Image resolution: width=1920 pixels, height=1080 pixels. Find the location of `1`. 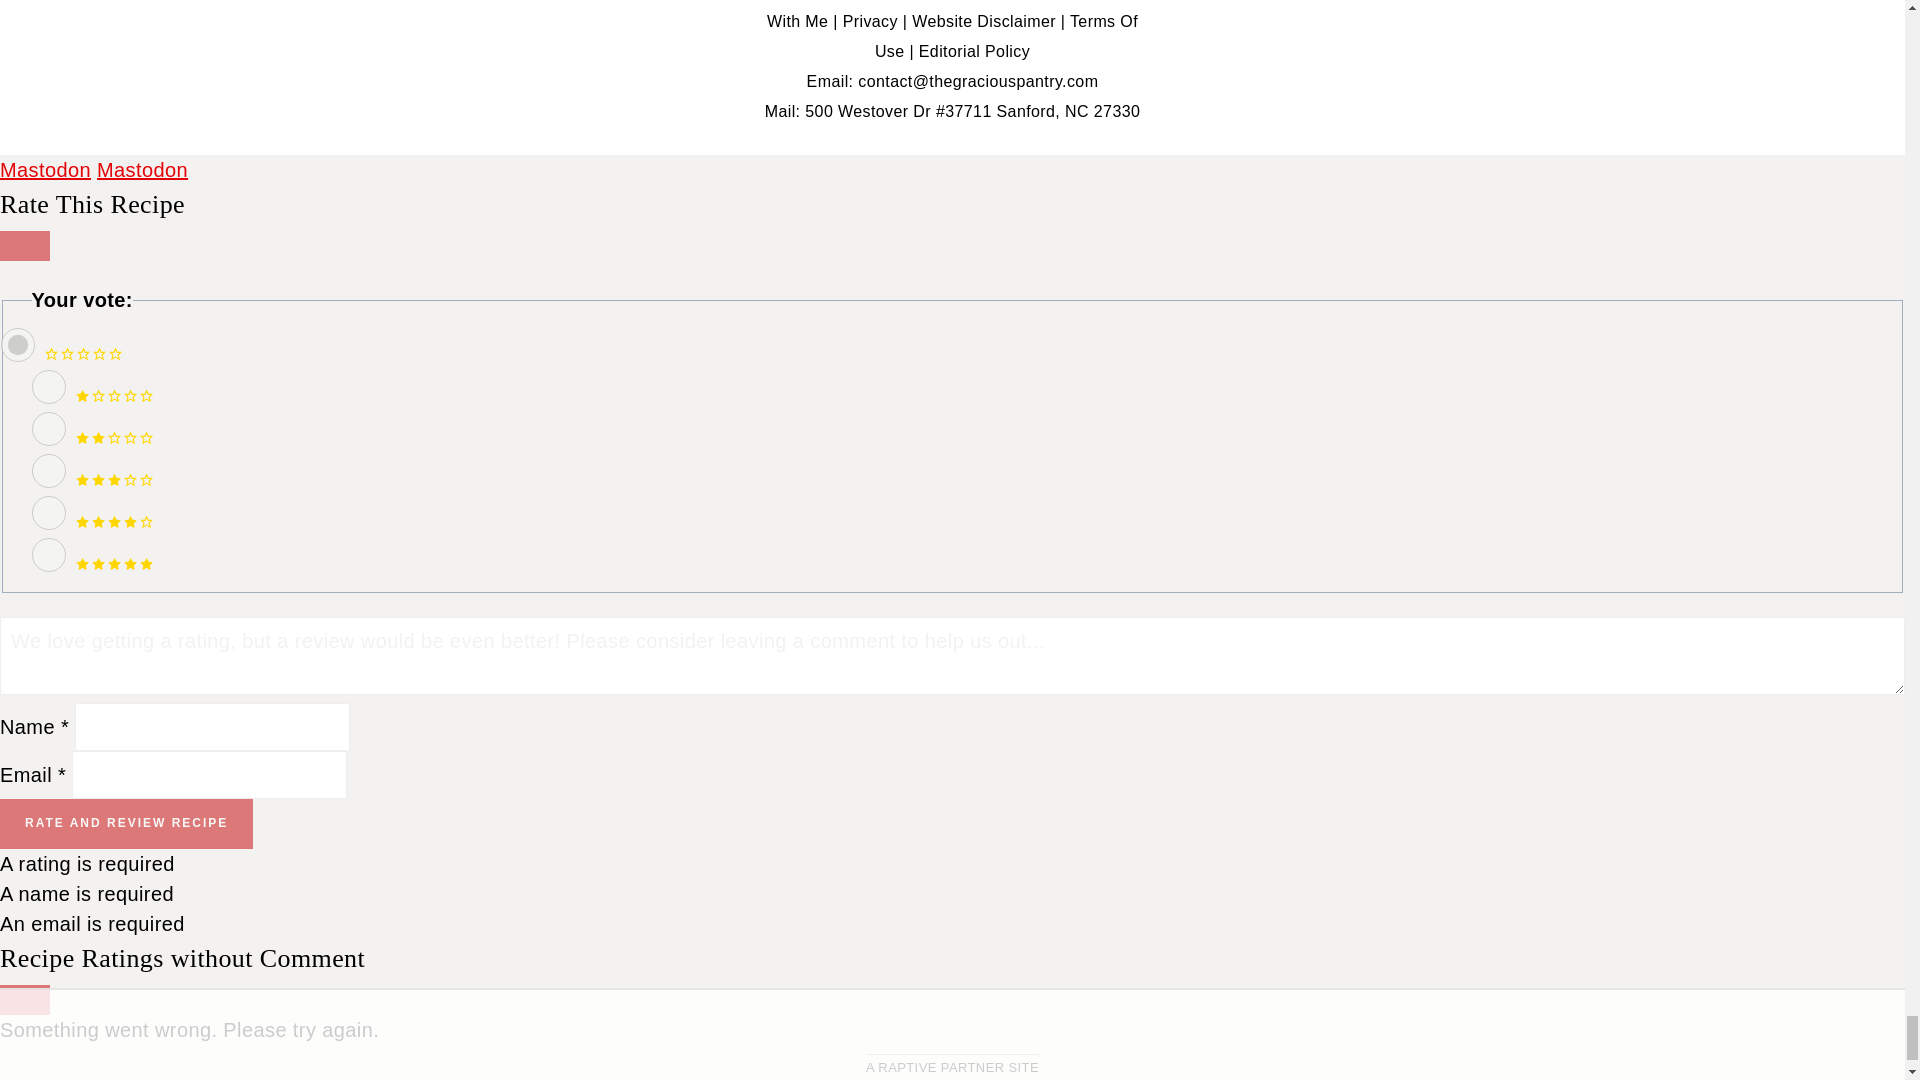

1 is located at coordinates (48, 386).